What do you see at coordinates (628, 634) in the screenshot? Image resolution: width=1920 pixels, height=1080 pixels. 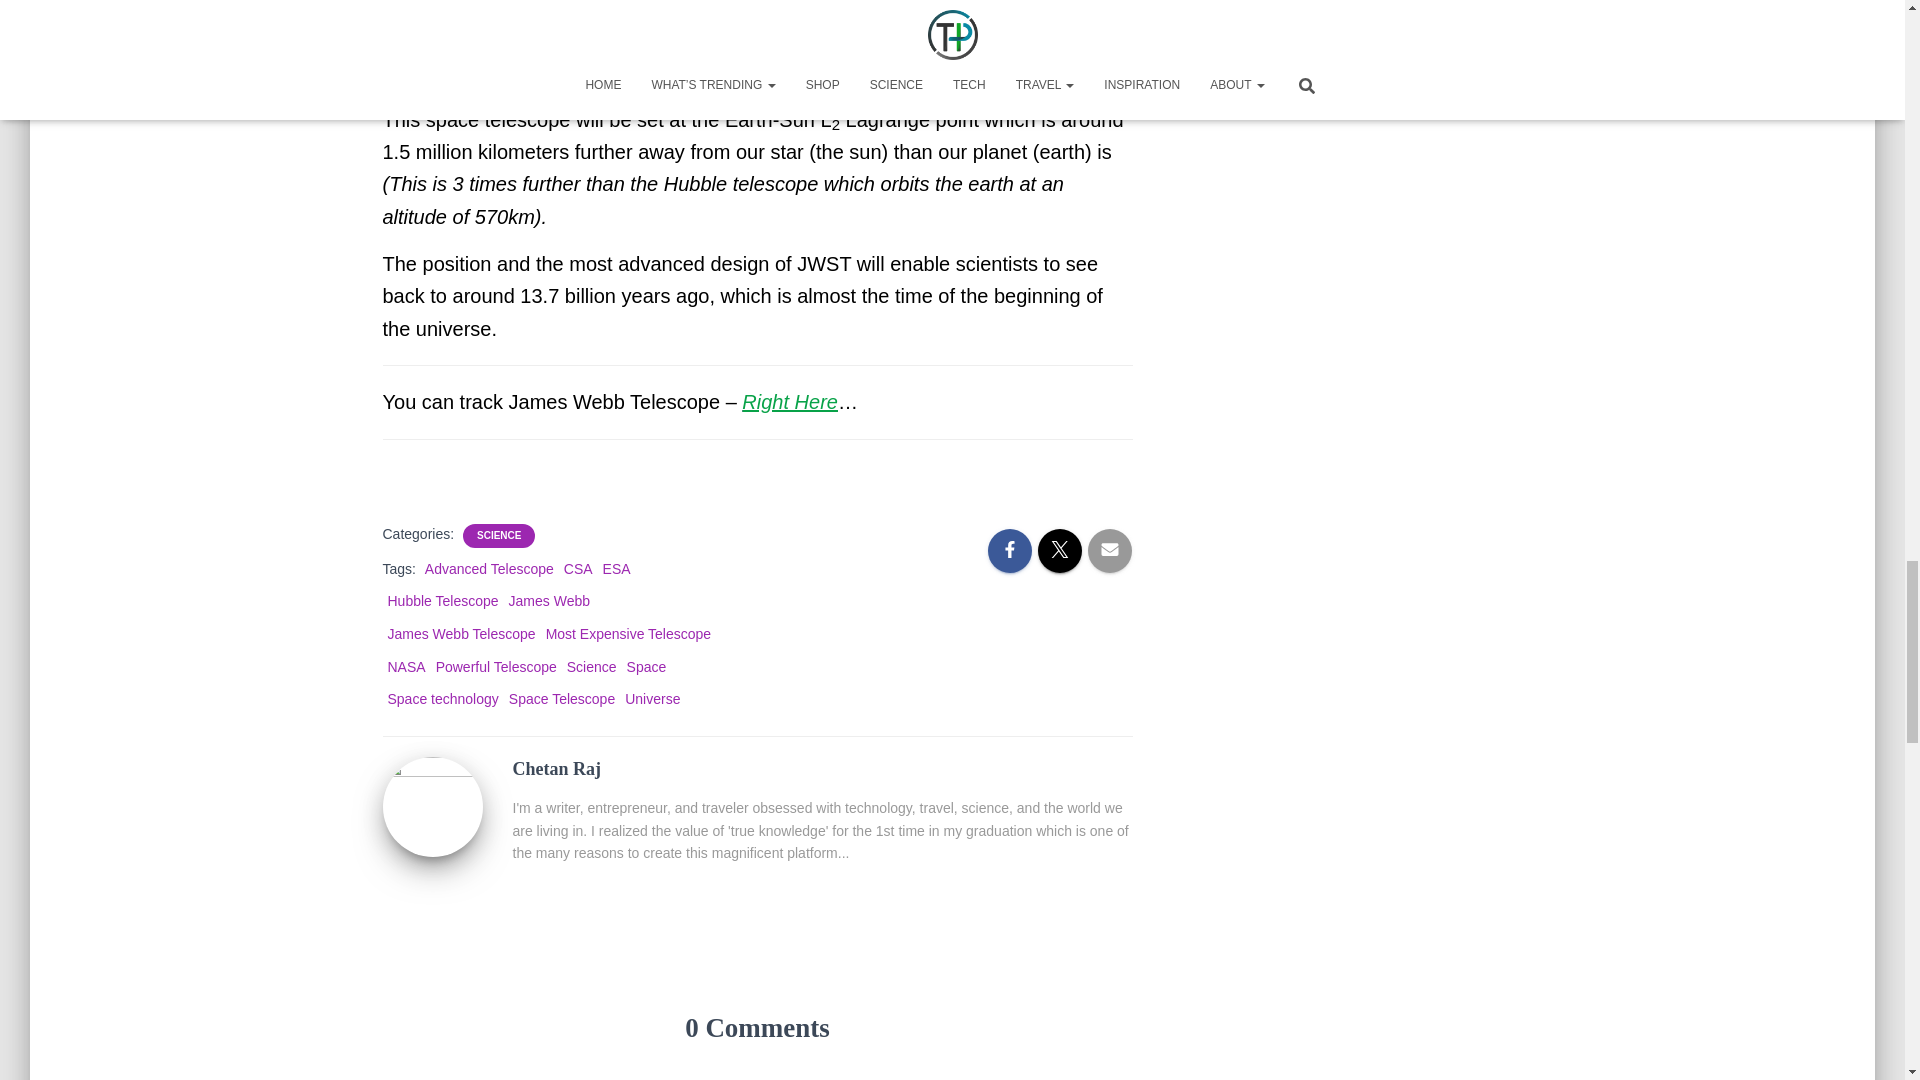 I see `Most Expensive Telescope` at bounding box center [628, 634].